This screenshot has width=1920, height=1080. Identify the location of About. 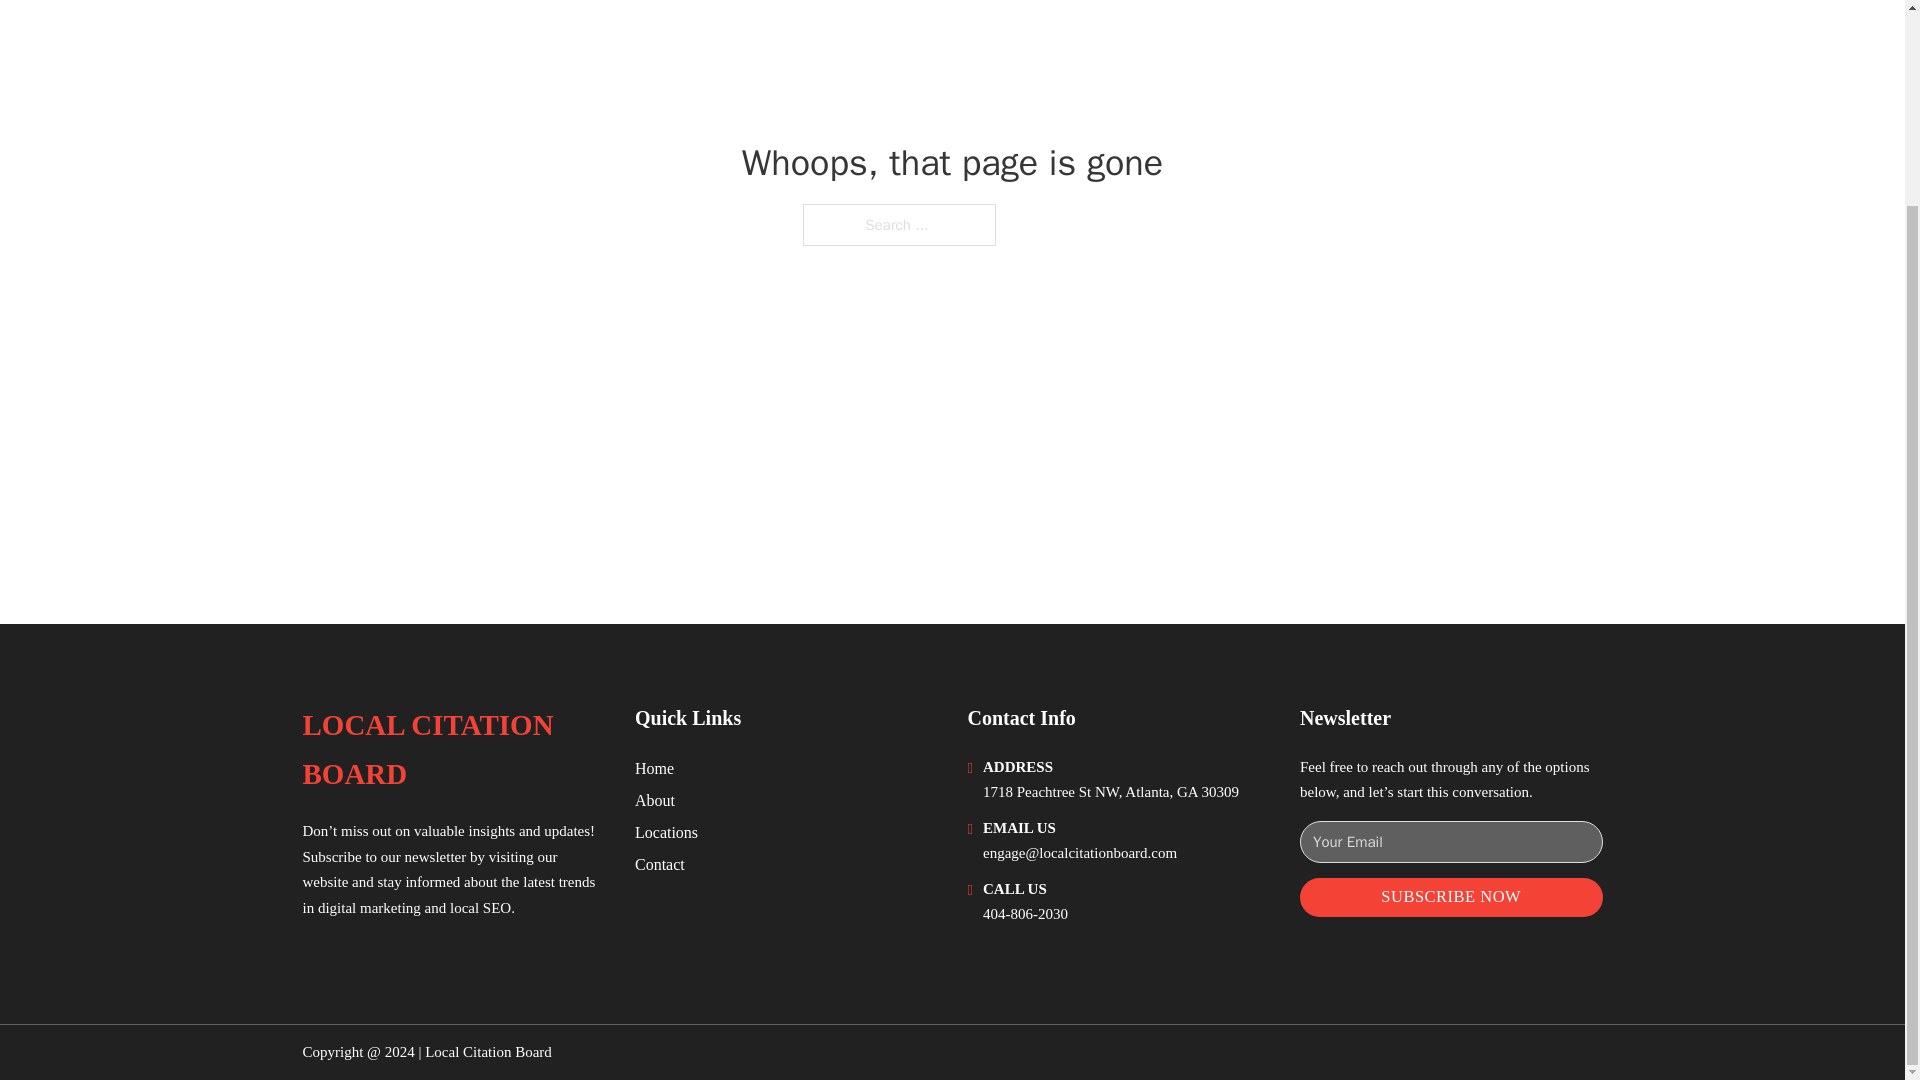
(655, 800).